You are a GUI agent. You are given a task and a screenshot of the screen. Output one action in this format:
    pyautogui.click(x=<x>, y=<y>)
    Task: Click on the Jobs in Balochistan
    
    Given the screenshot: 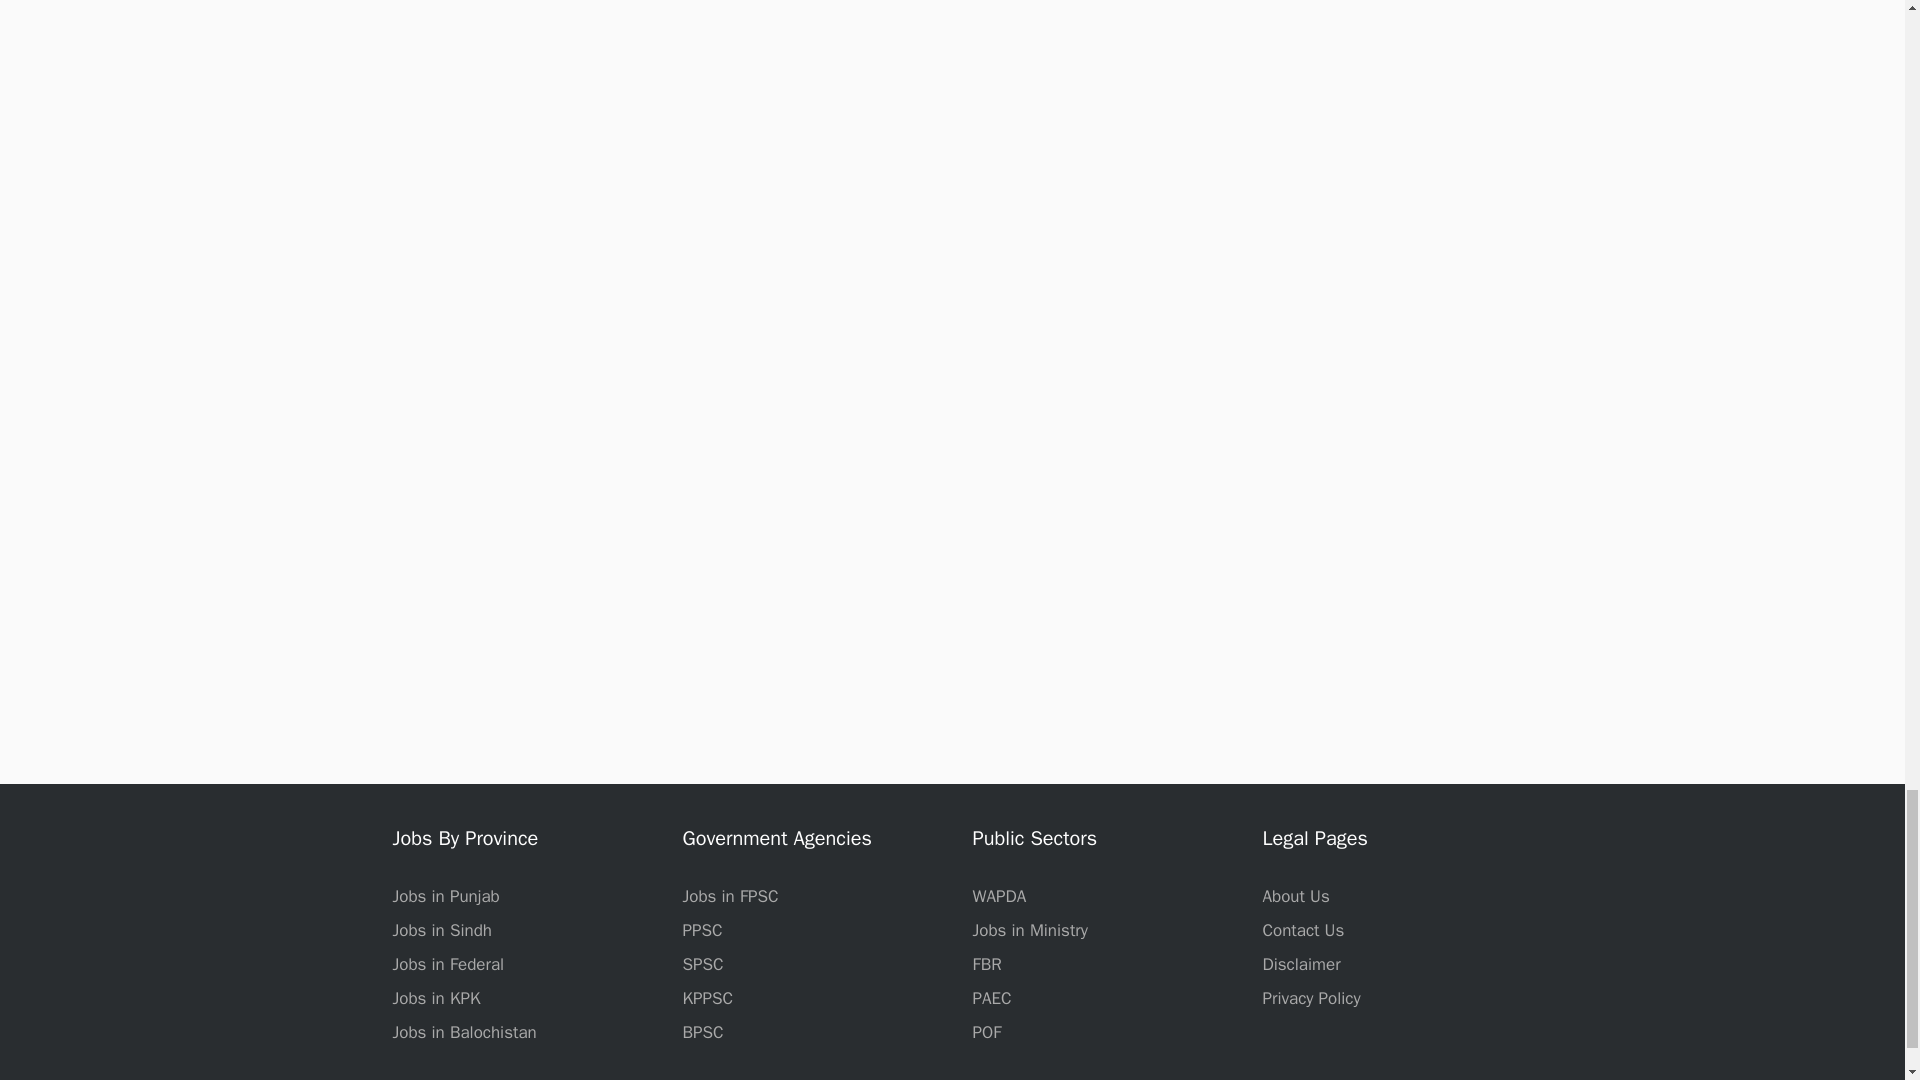 What is the action you would take?
    pyautogui.click(x=463, y=1032)
    